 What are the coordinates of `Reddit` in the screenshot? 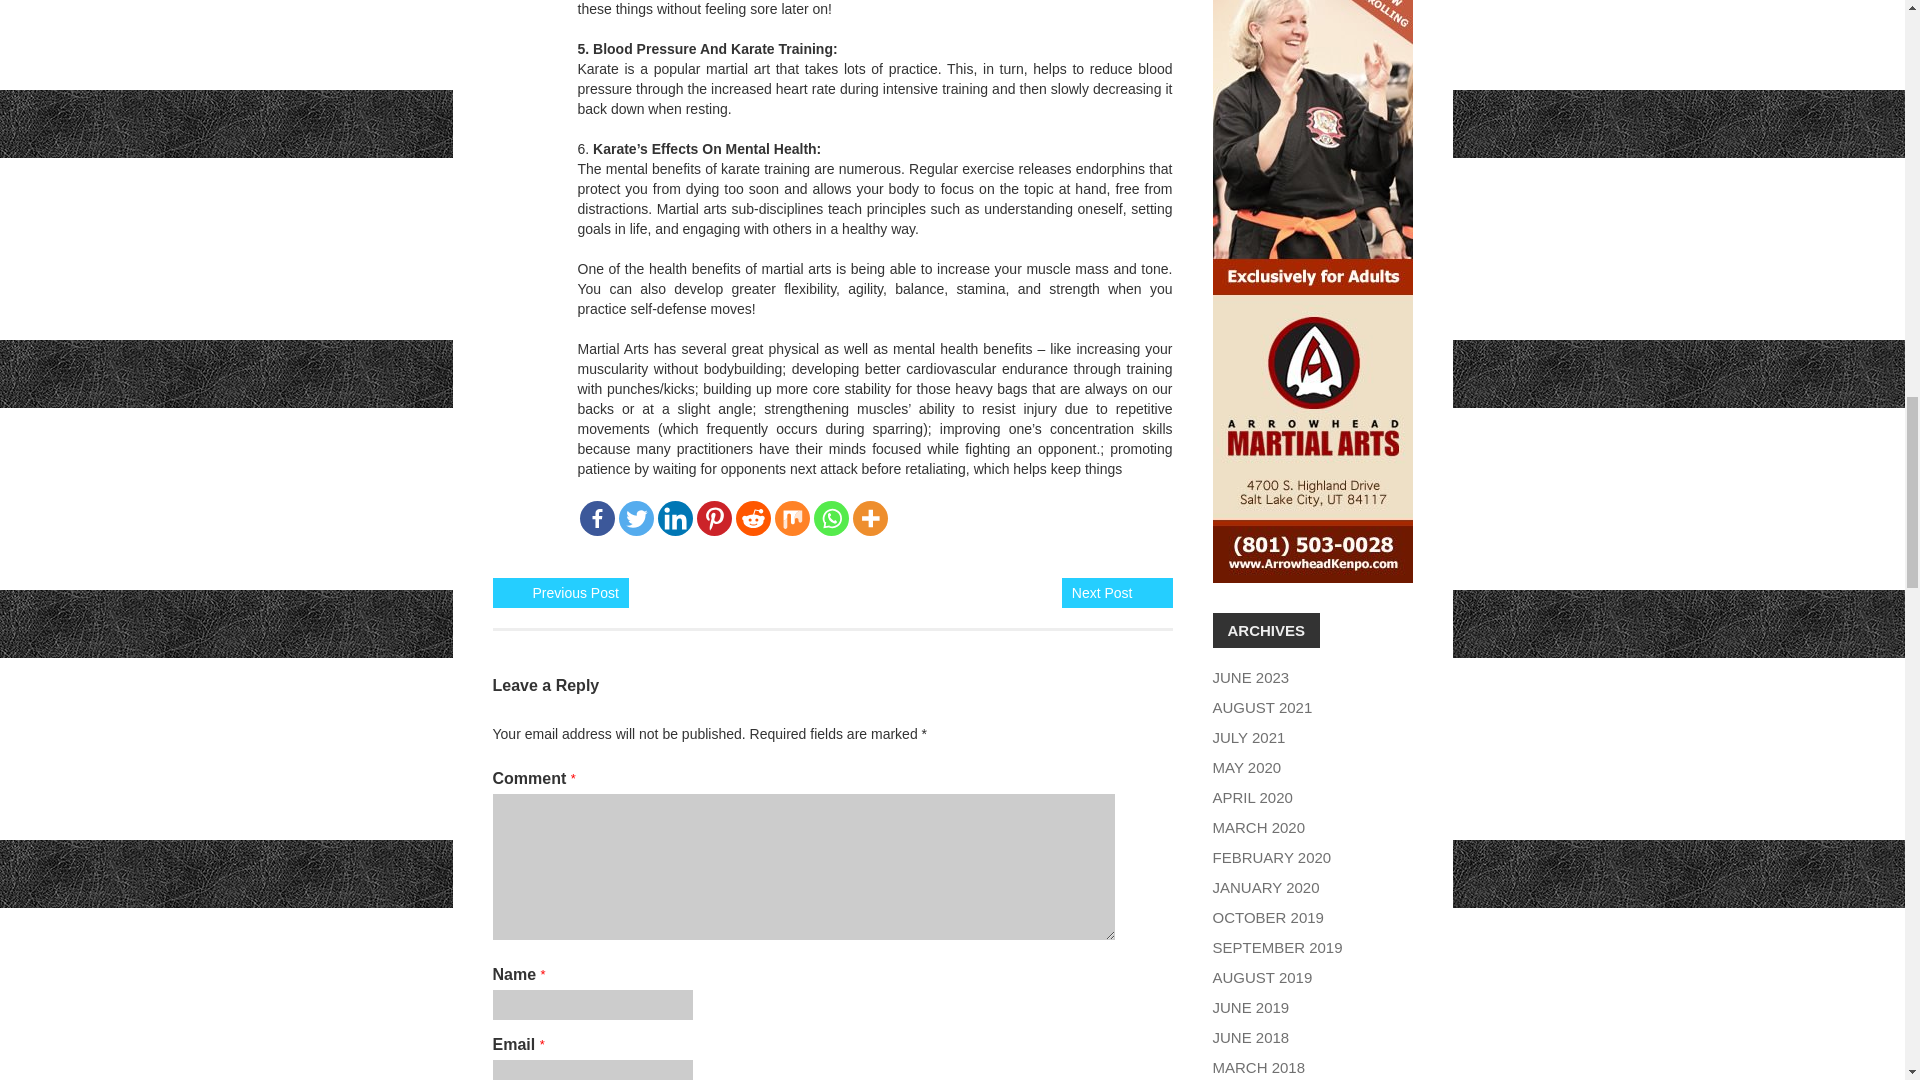 It's located at (753, 518).